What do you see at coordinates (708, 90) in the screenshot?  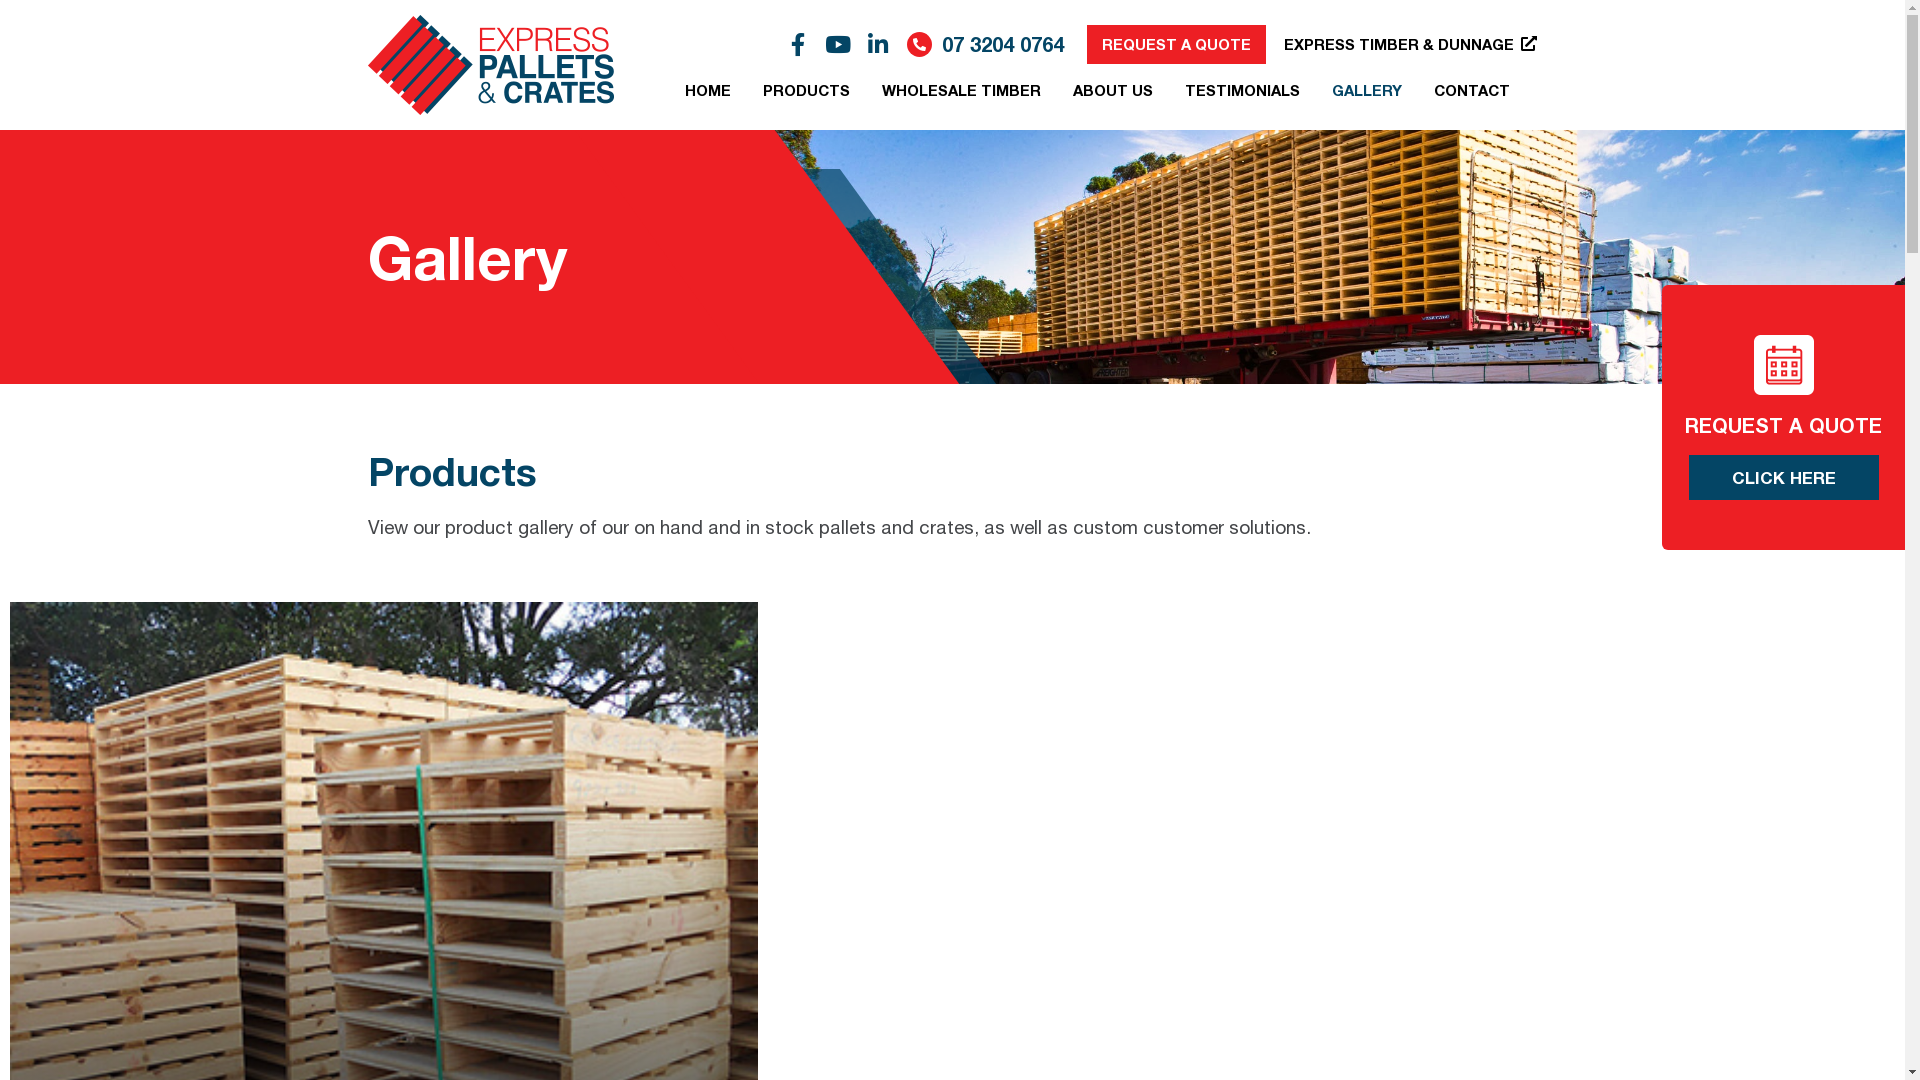 I see `HOME` at bounding box center [708, 90].